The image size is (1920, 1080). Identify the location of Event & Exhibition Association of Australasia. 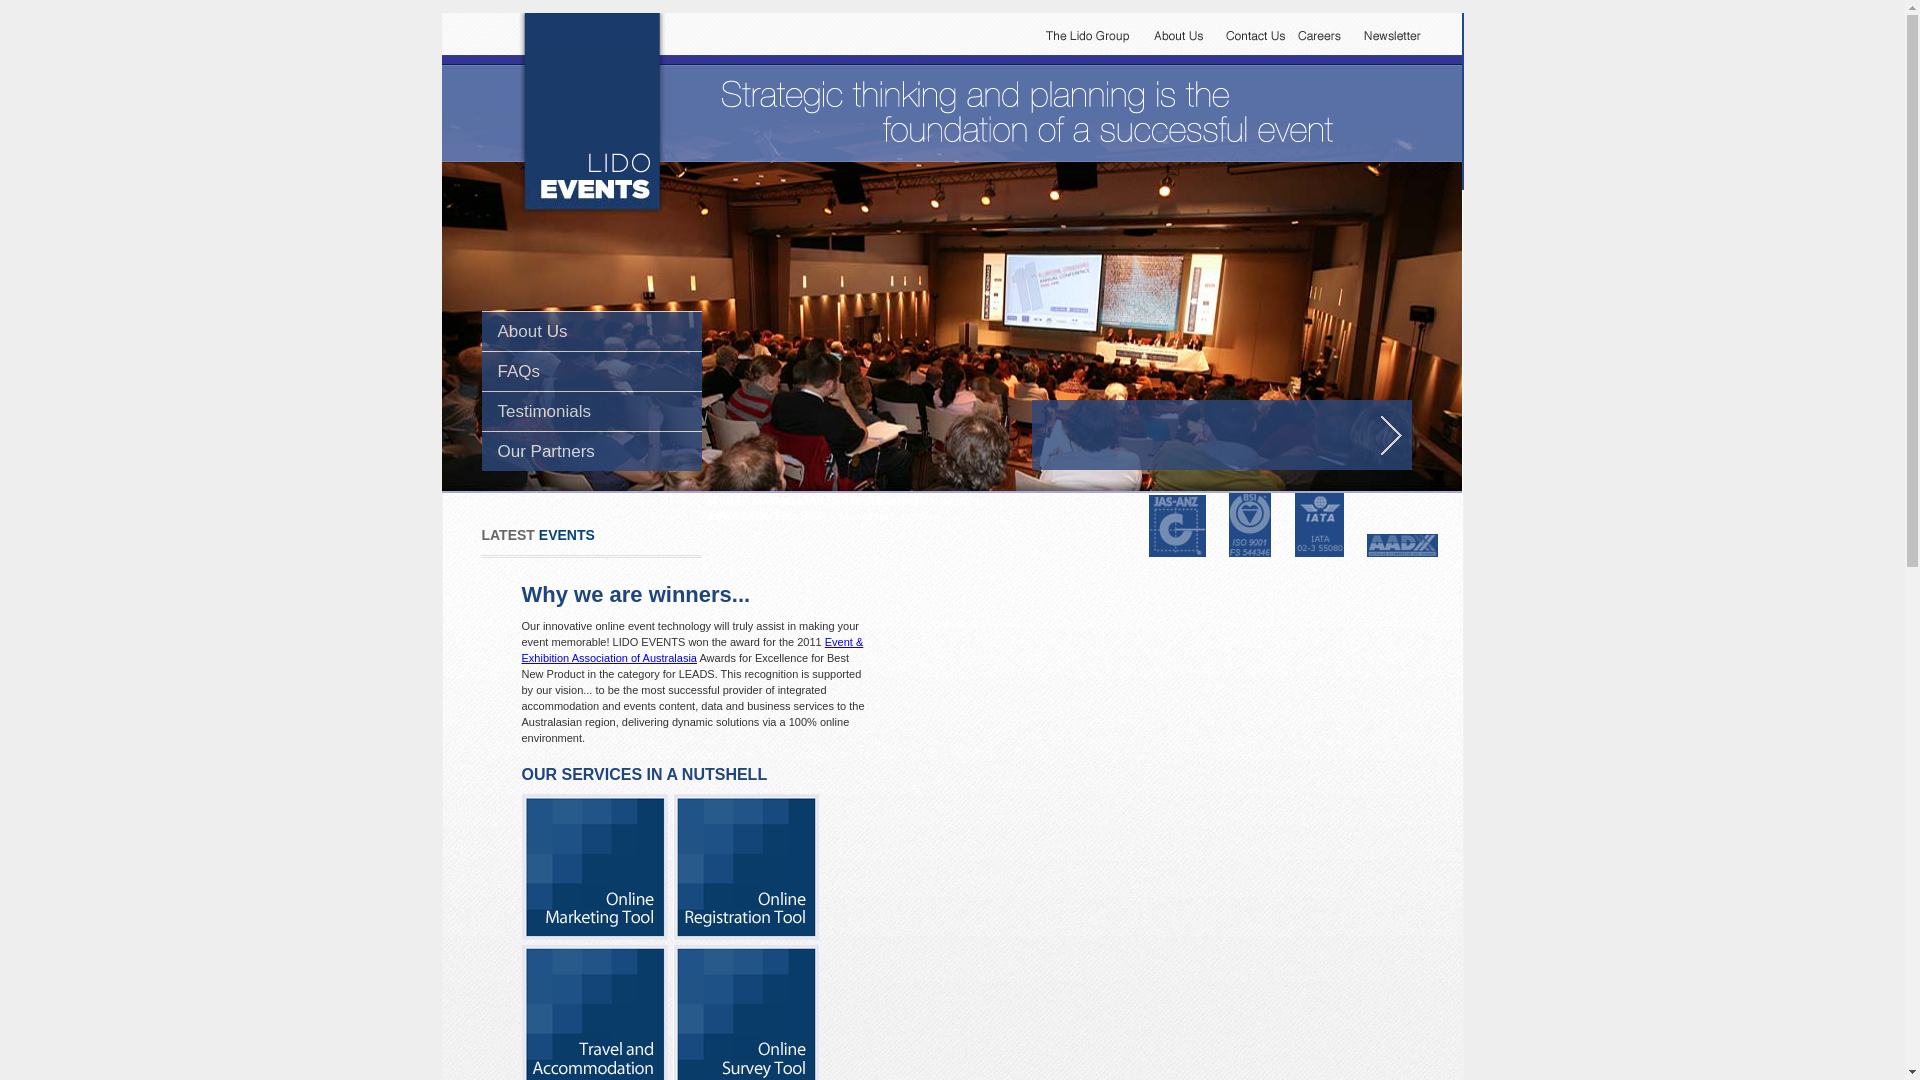
(693, 650).